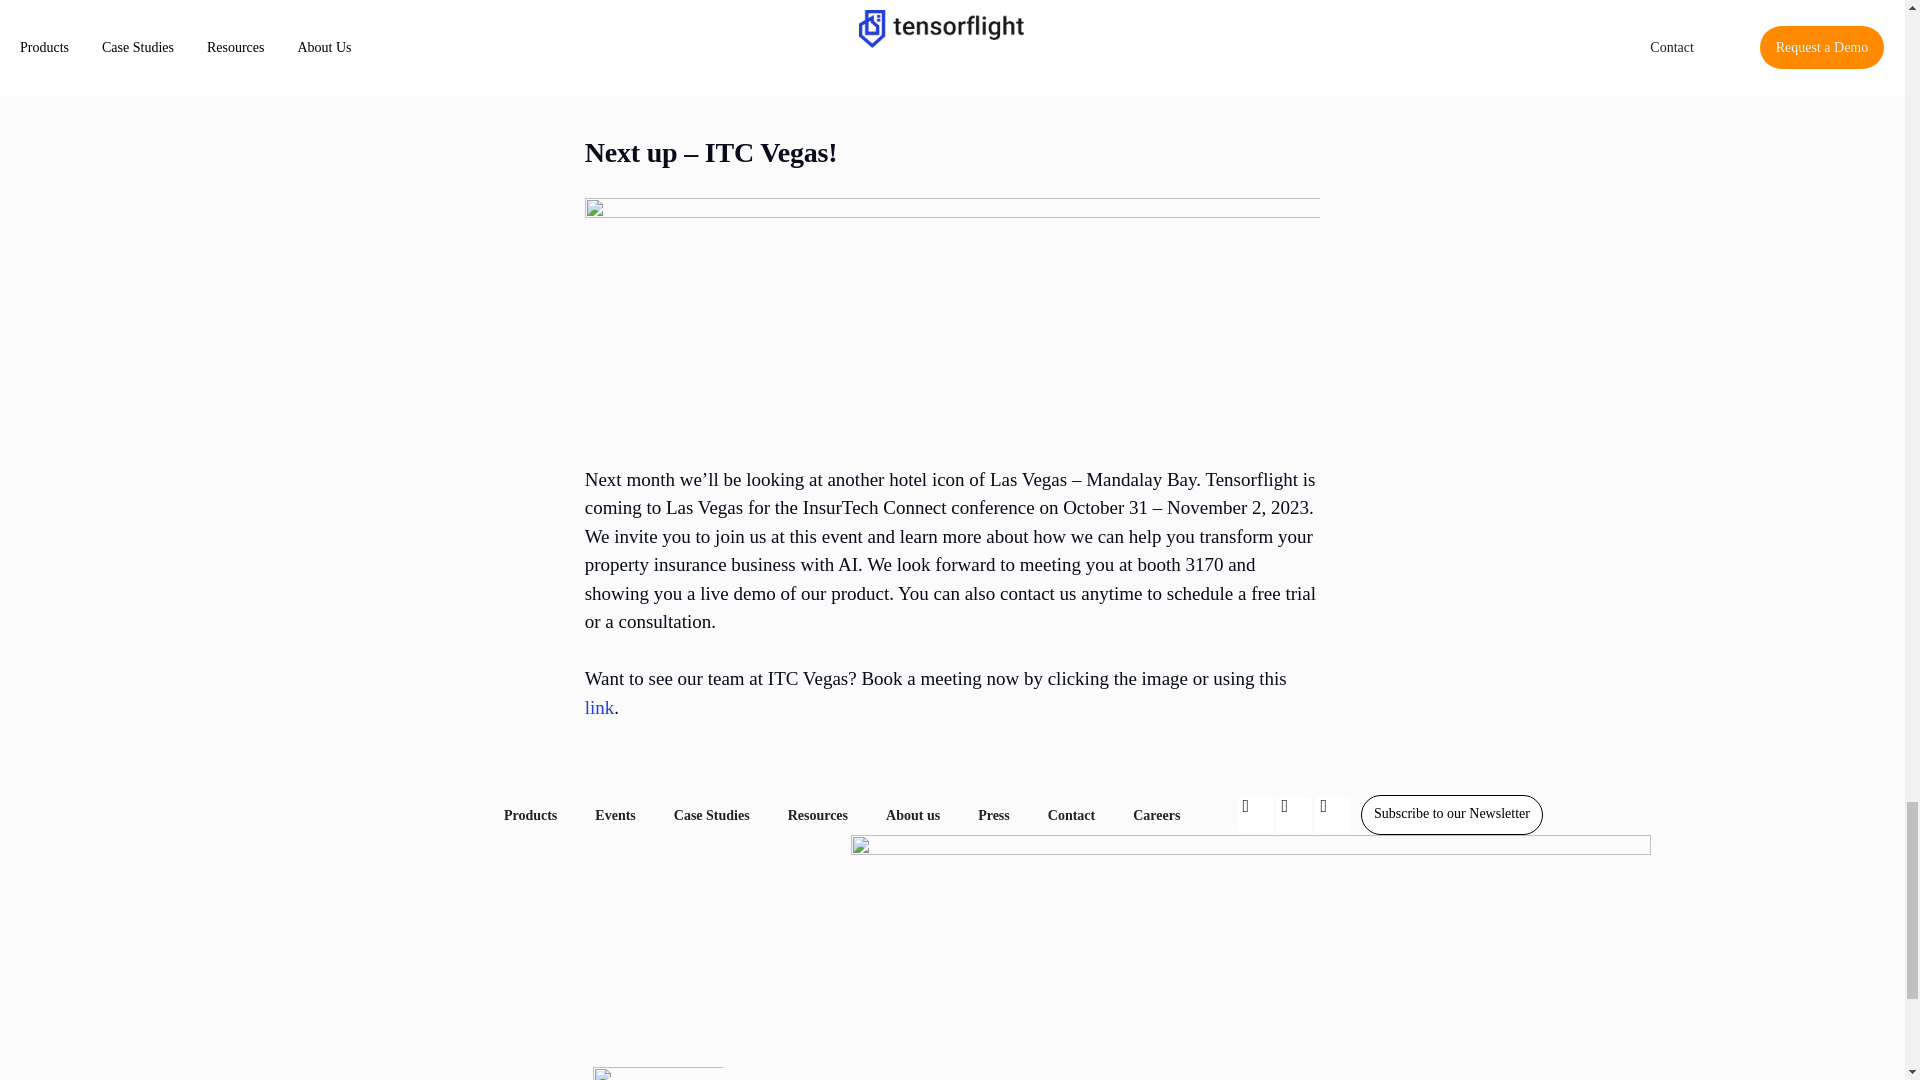 This screenshot has width=1920, height=1080. What do you see at coordinates (818, 815) in the screenshot?
I see `Resources` at bounding box center [818, 815].